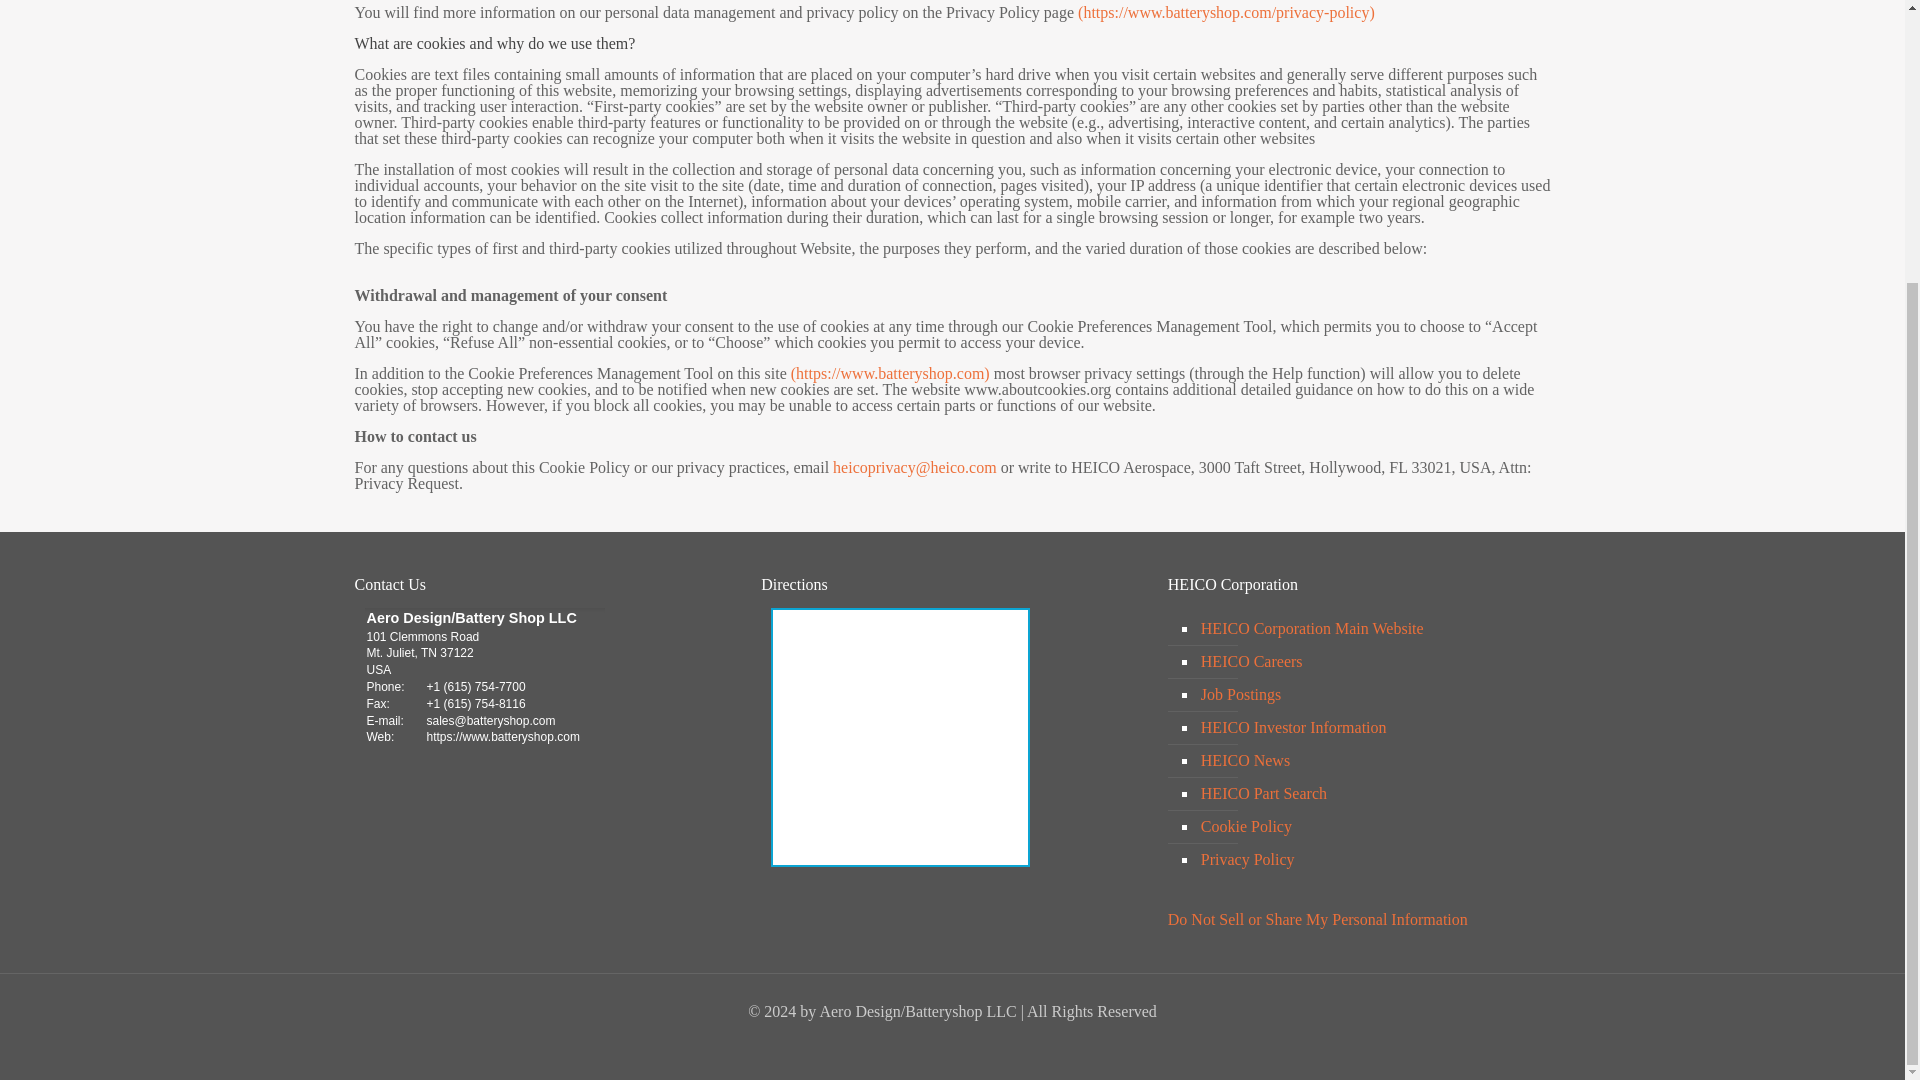 The image size is (1920, 1080). What do you see at coordinates (1370, 662) in the screenshot?
I see `HEICO Careers` at bounding box center [1370, 662].